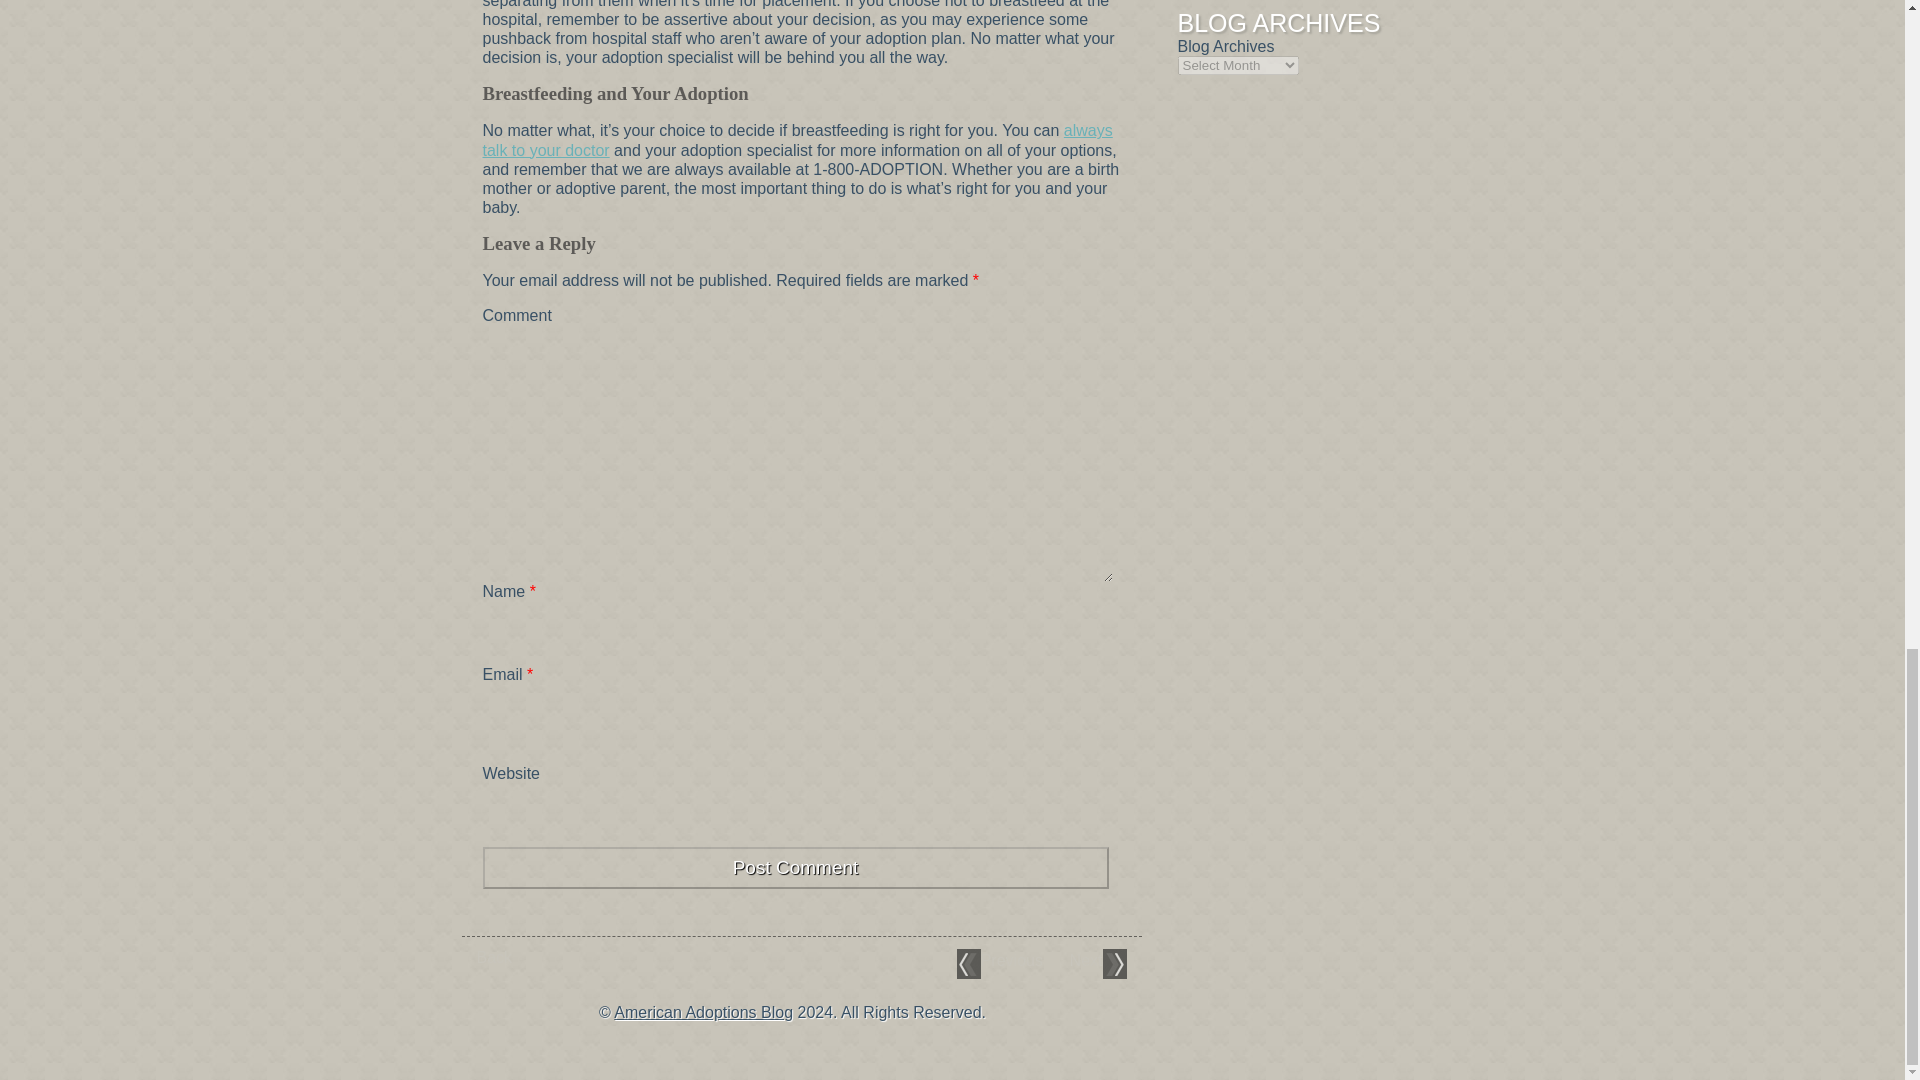 The image size is (1920, 1080). Describe the element at coordinates (796, 140) in the screenshot. I see `always talk to your doctor` at that location.